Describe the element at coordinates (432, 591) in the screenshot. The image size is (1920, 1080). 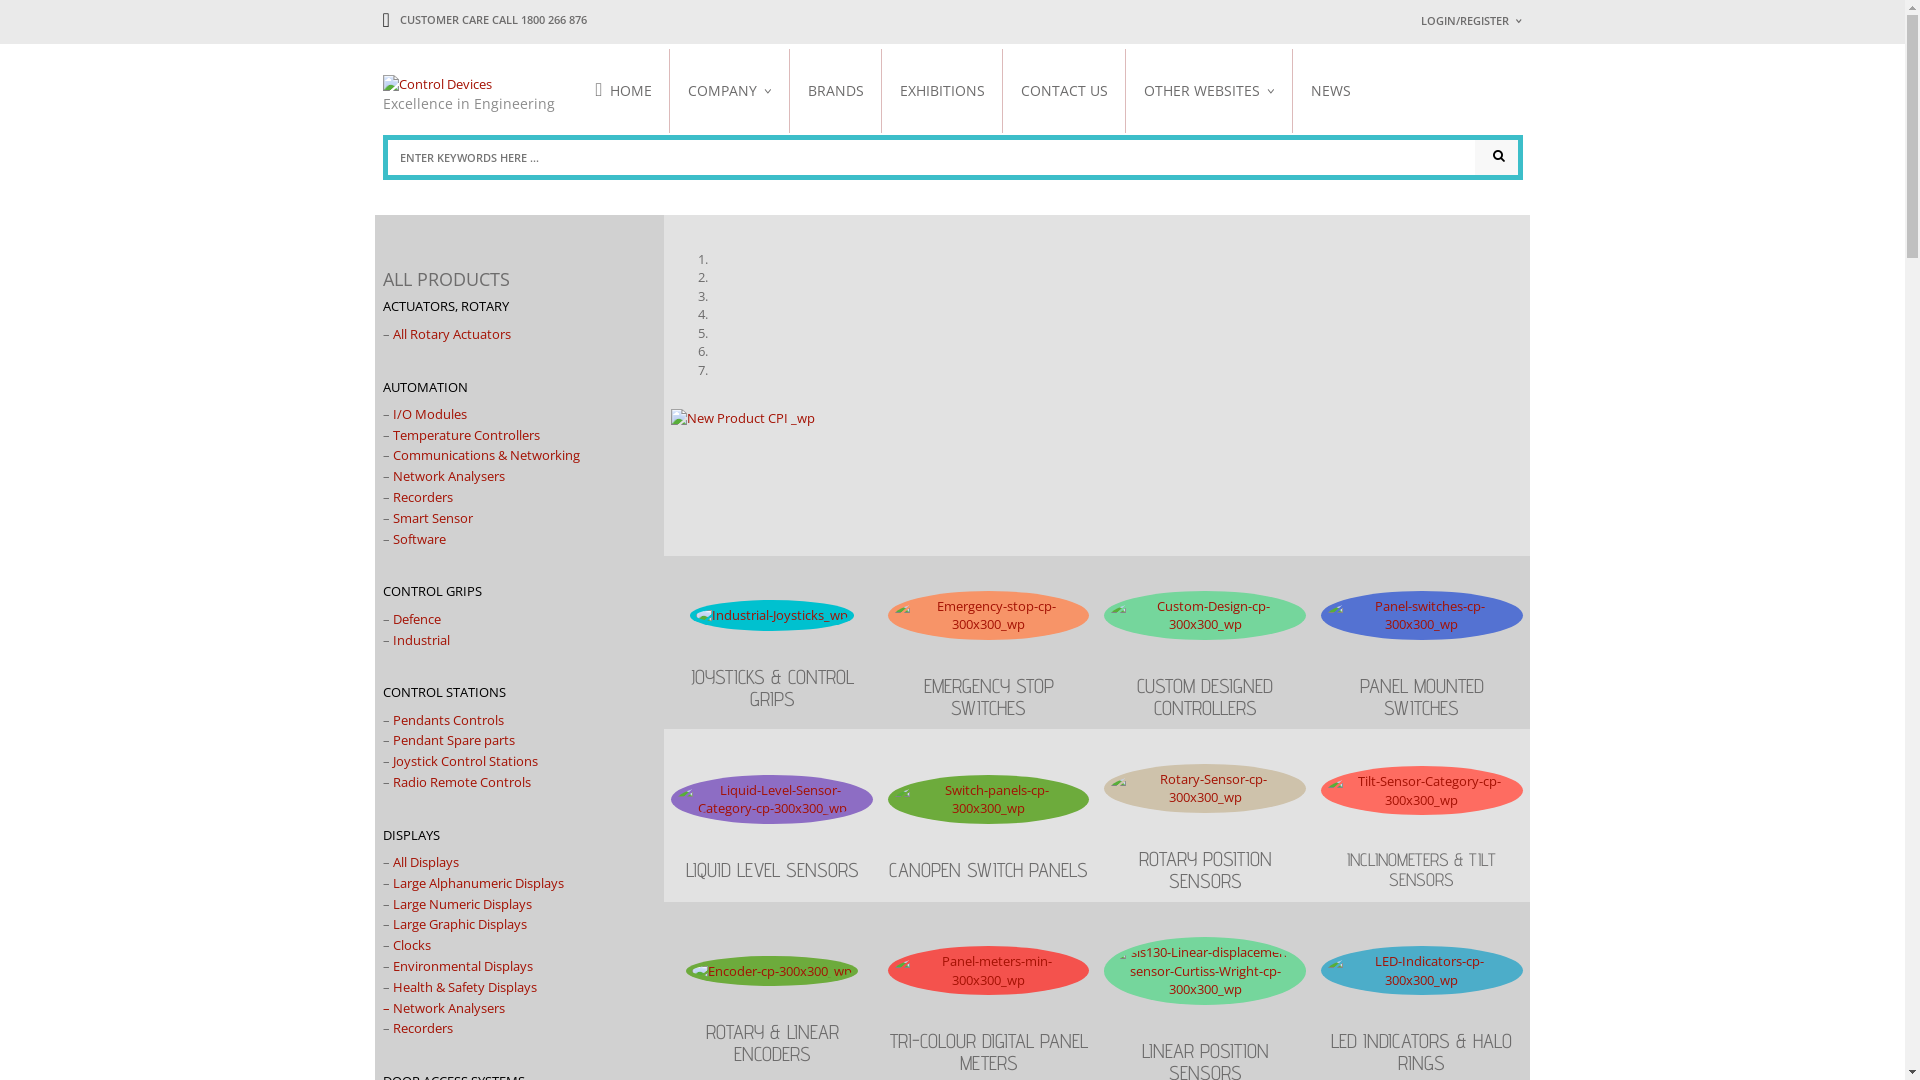
I see `CONTROL GRIPS` at that location.